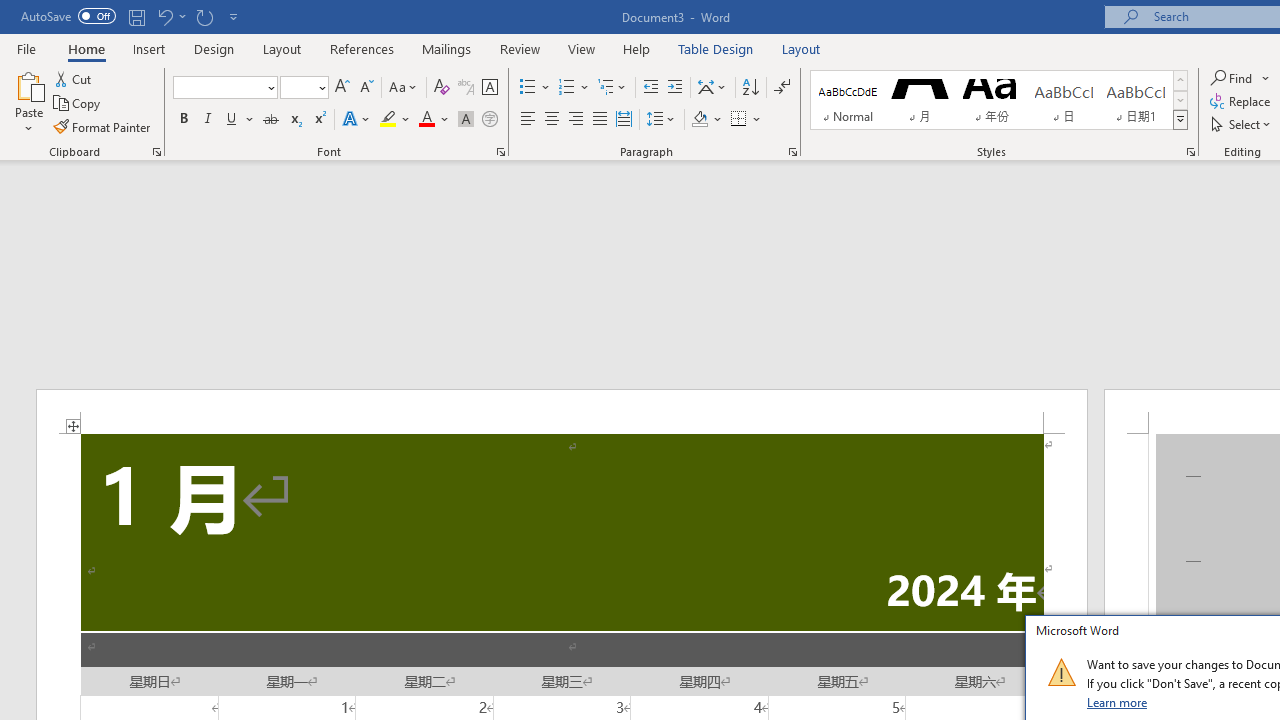  What do you see at coordinates (1266, 78) in the screenshot?
I see `More Options` at bounding box center [1266, 78].